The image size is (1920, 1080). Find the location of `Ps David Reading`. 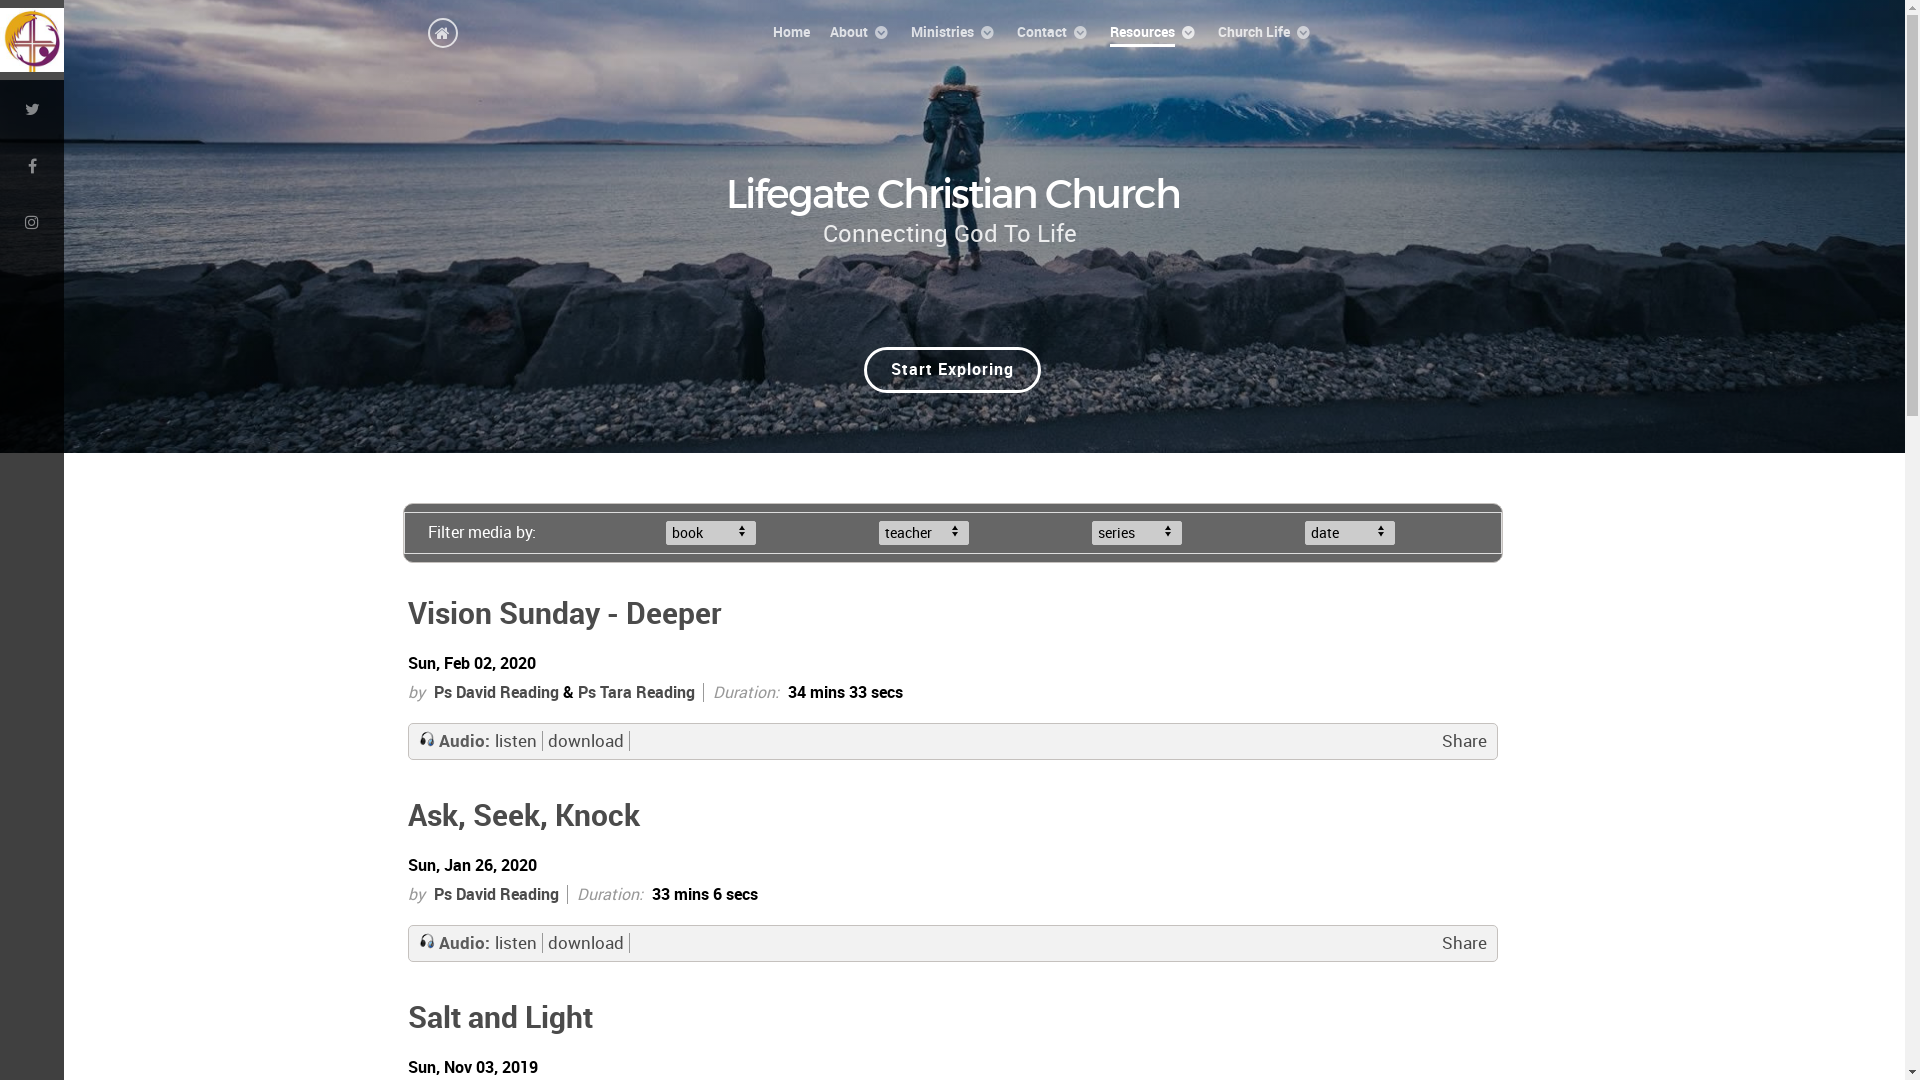

Ps David Reading is located at coordinates (496, 894).